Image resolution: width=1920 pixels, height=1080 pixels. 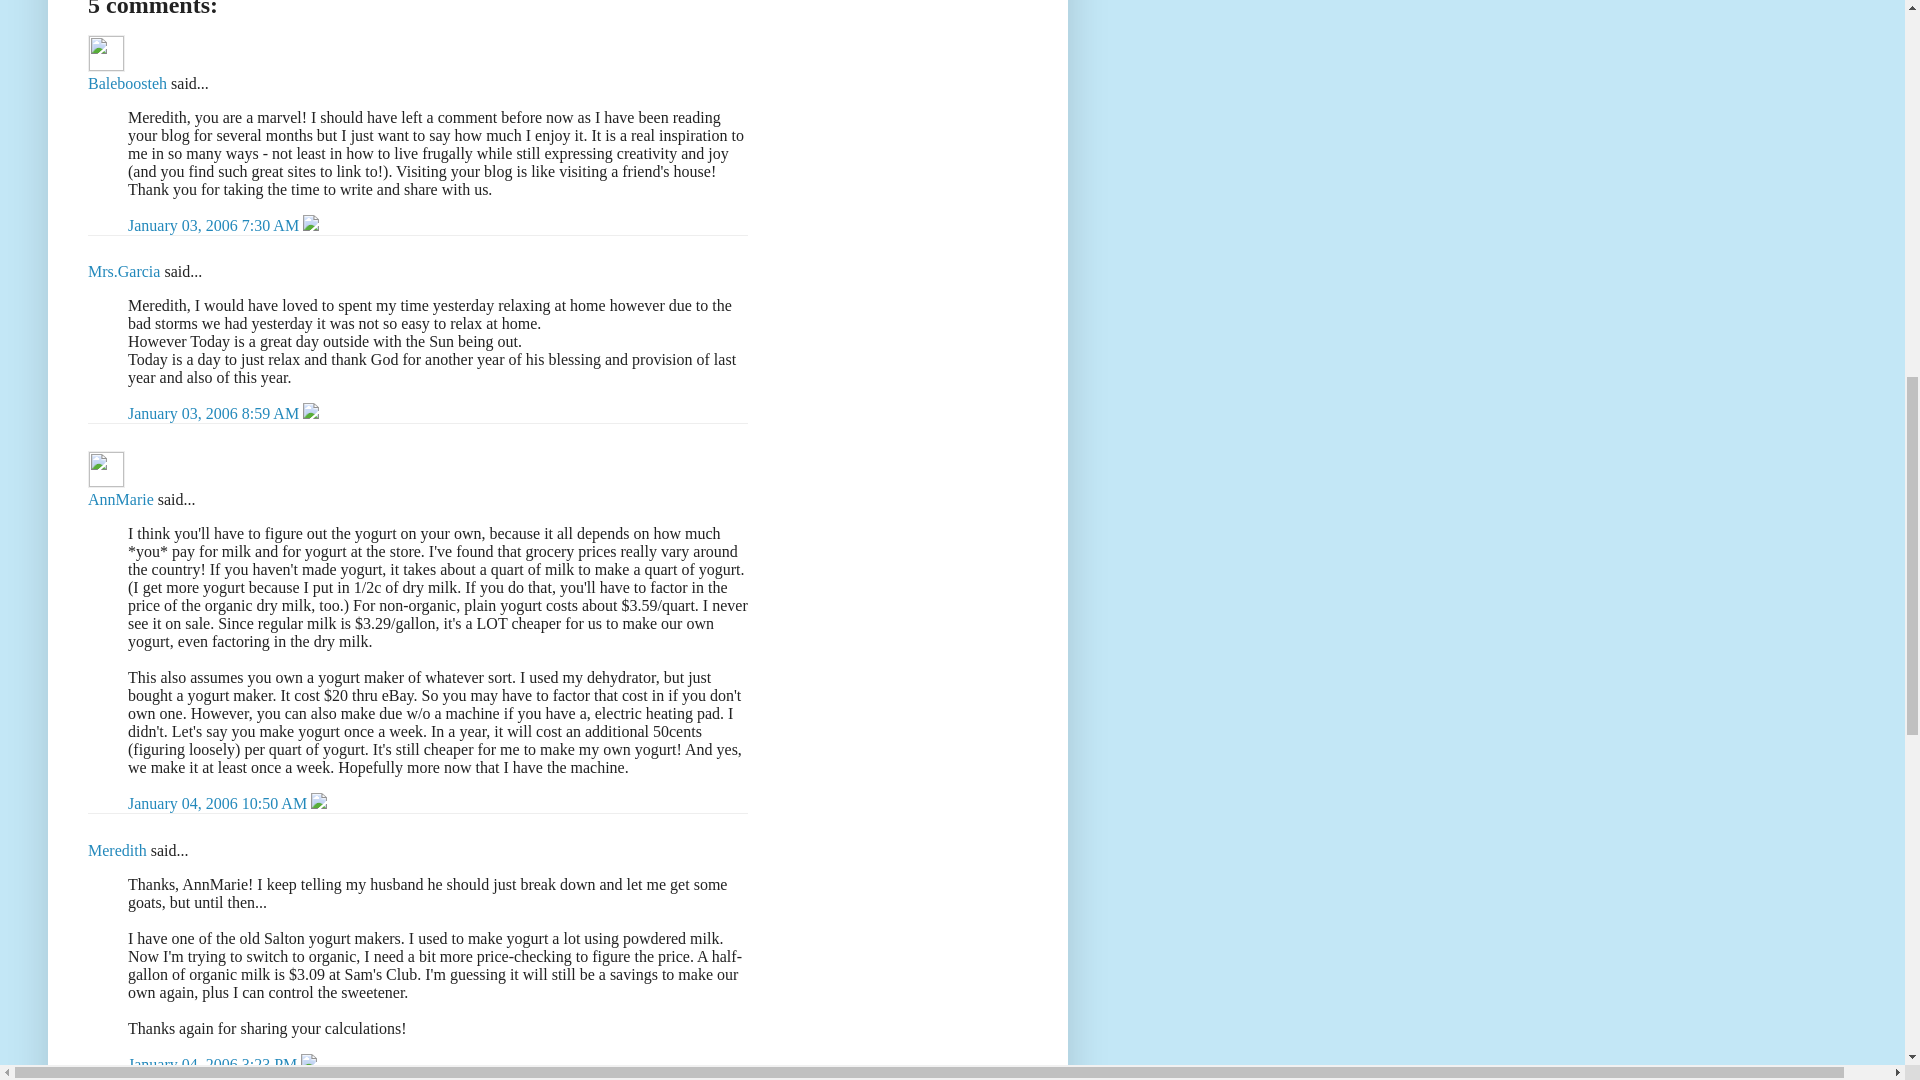 I want to click on comment permalink, so click(x=214, y=1064).